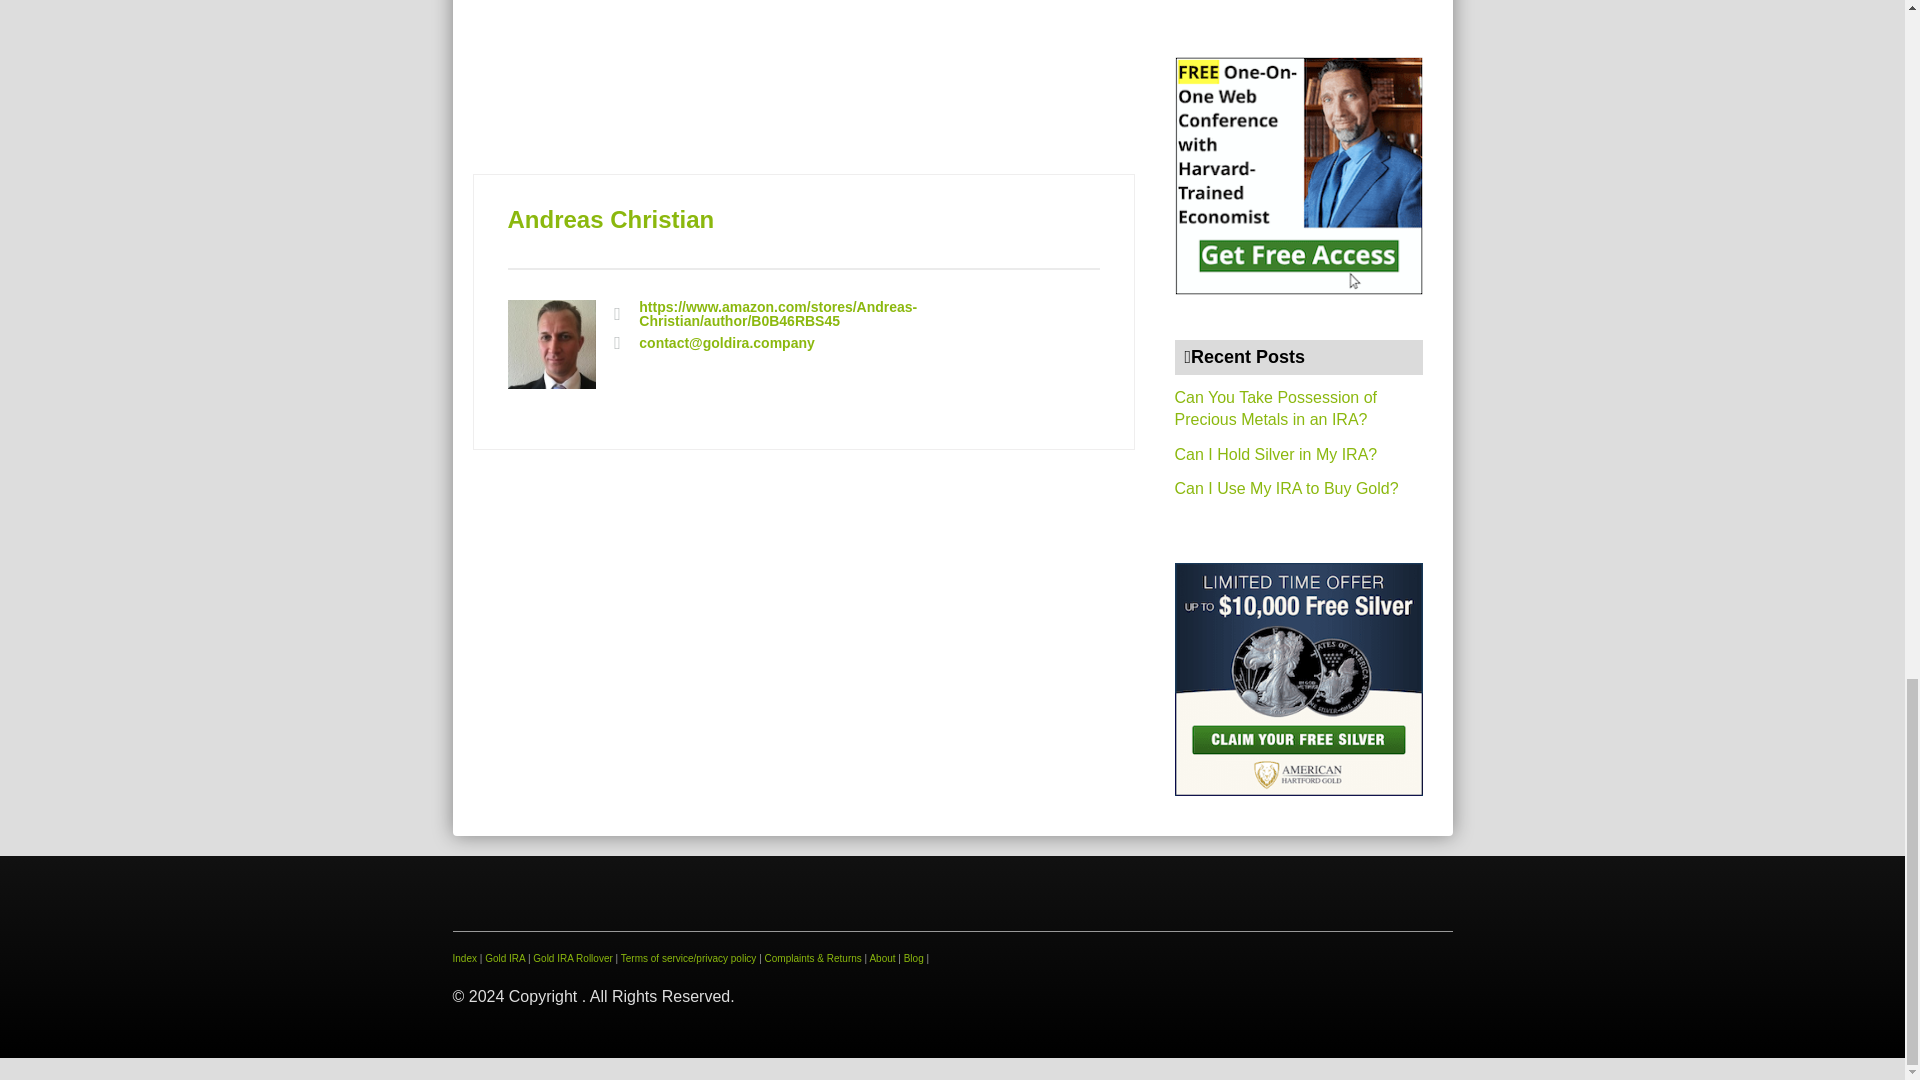 The image size is (1920, 1080). I want to click on About, so click(882, 958).